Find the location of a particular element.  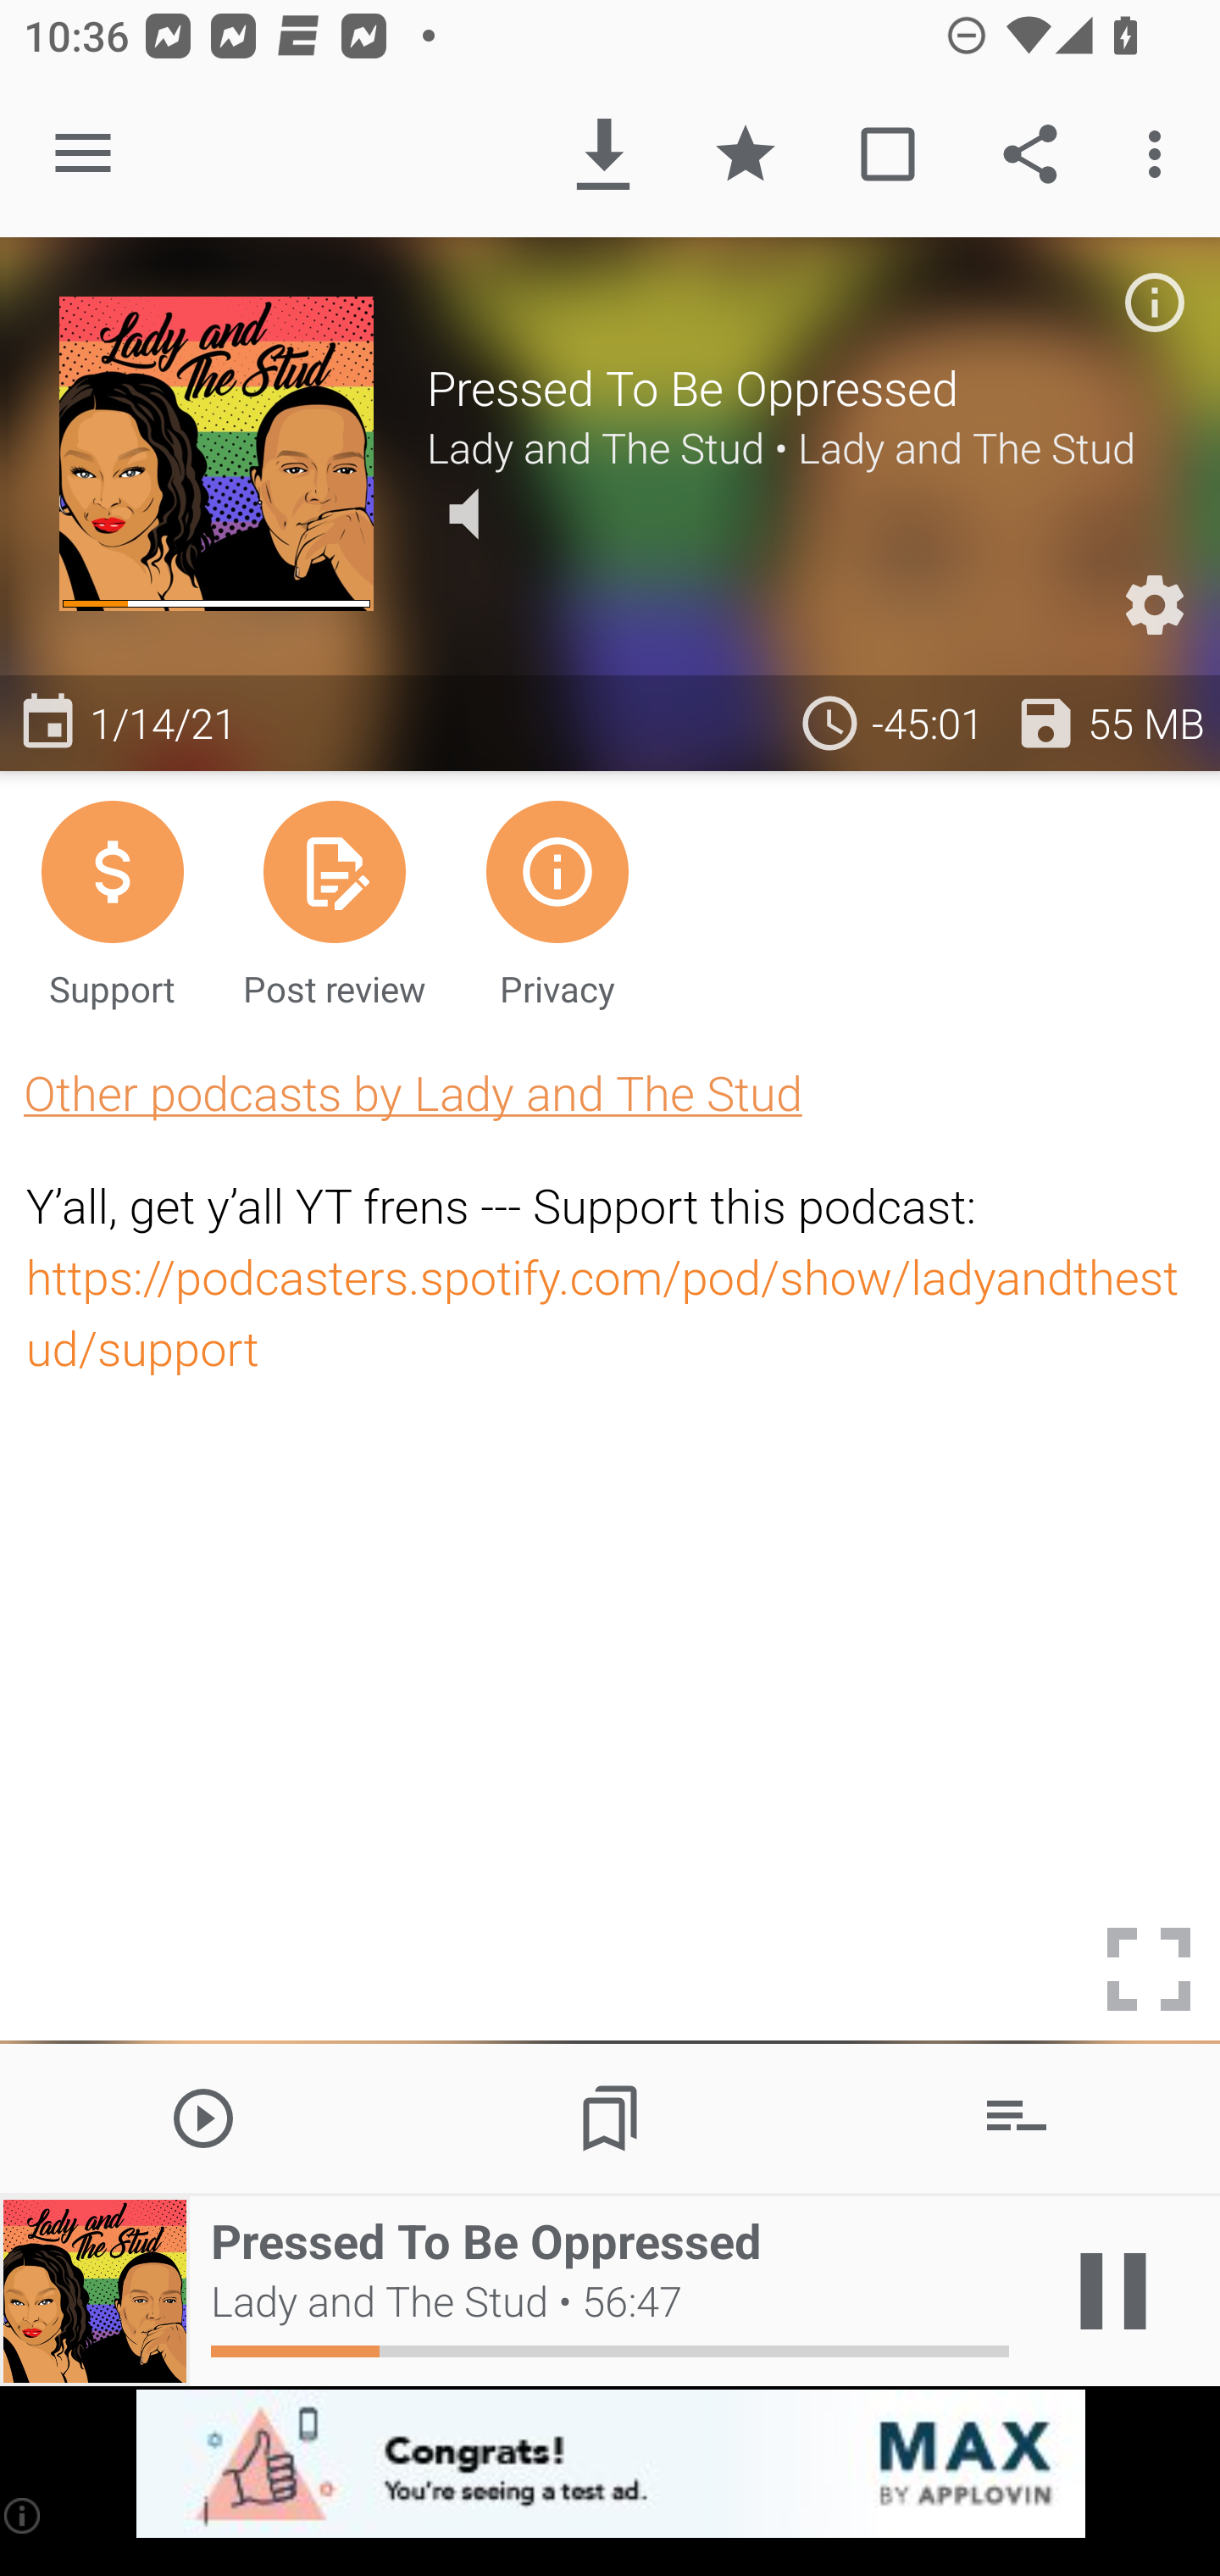

Privacy is located at coordinates (557, 902).